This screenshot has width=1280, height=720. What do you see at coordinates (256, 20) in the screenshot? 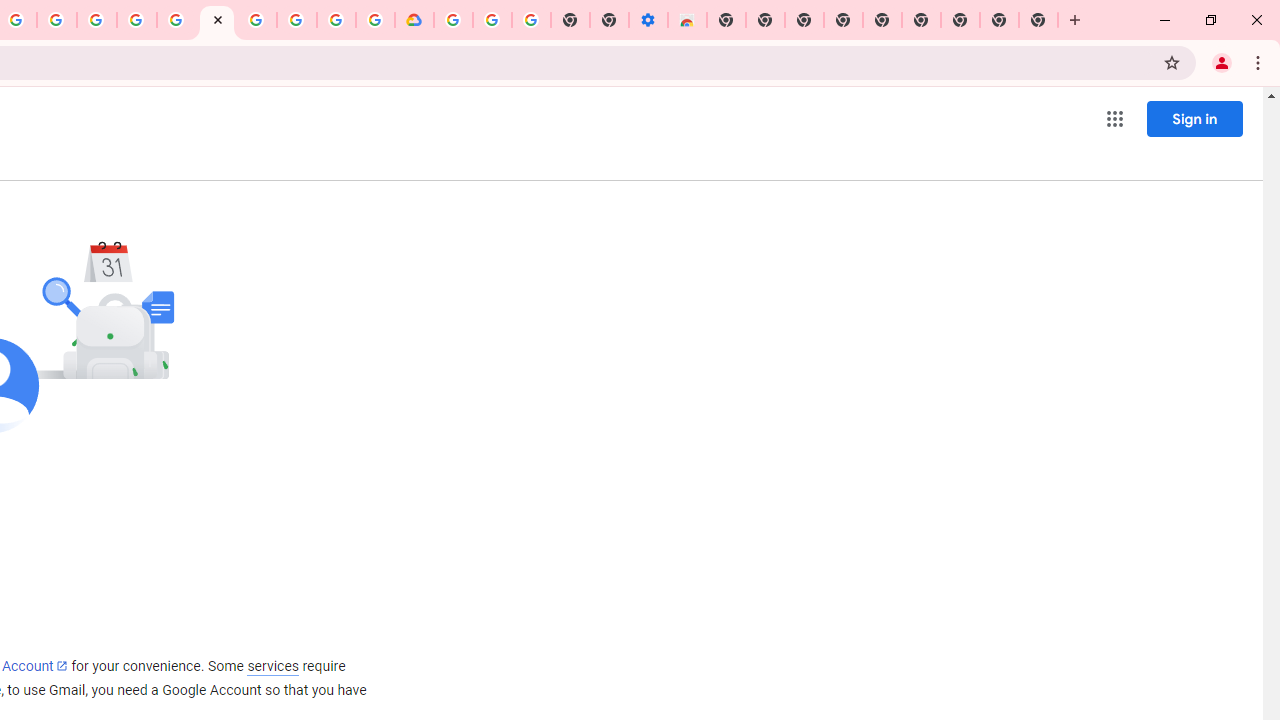
I see `Google Account Help` at bounding box center [256, 20].